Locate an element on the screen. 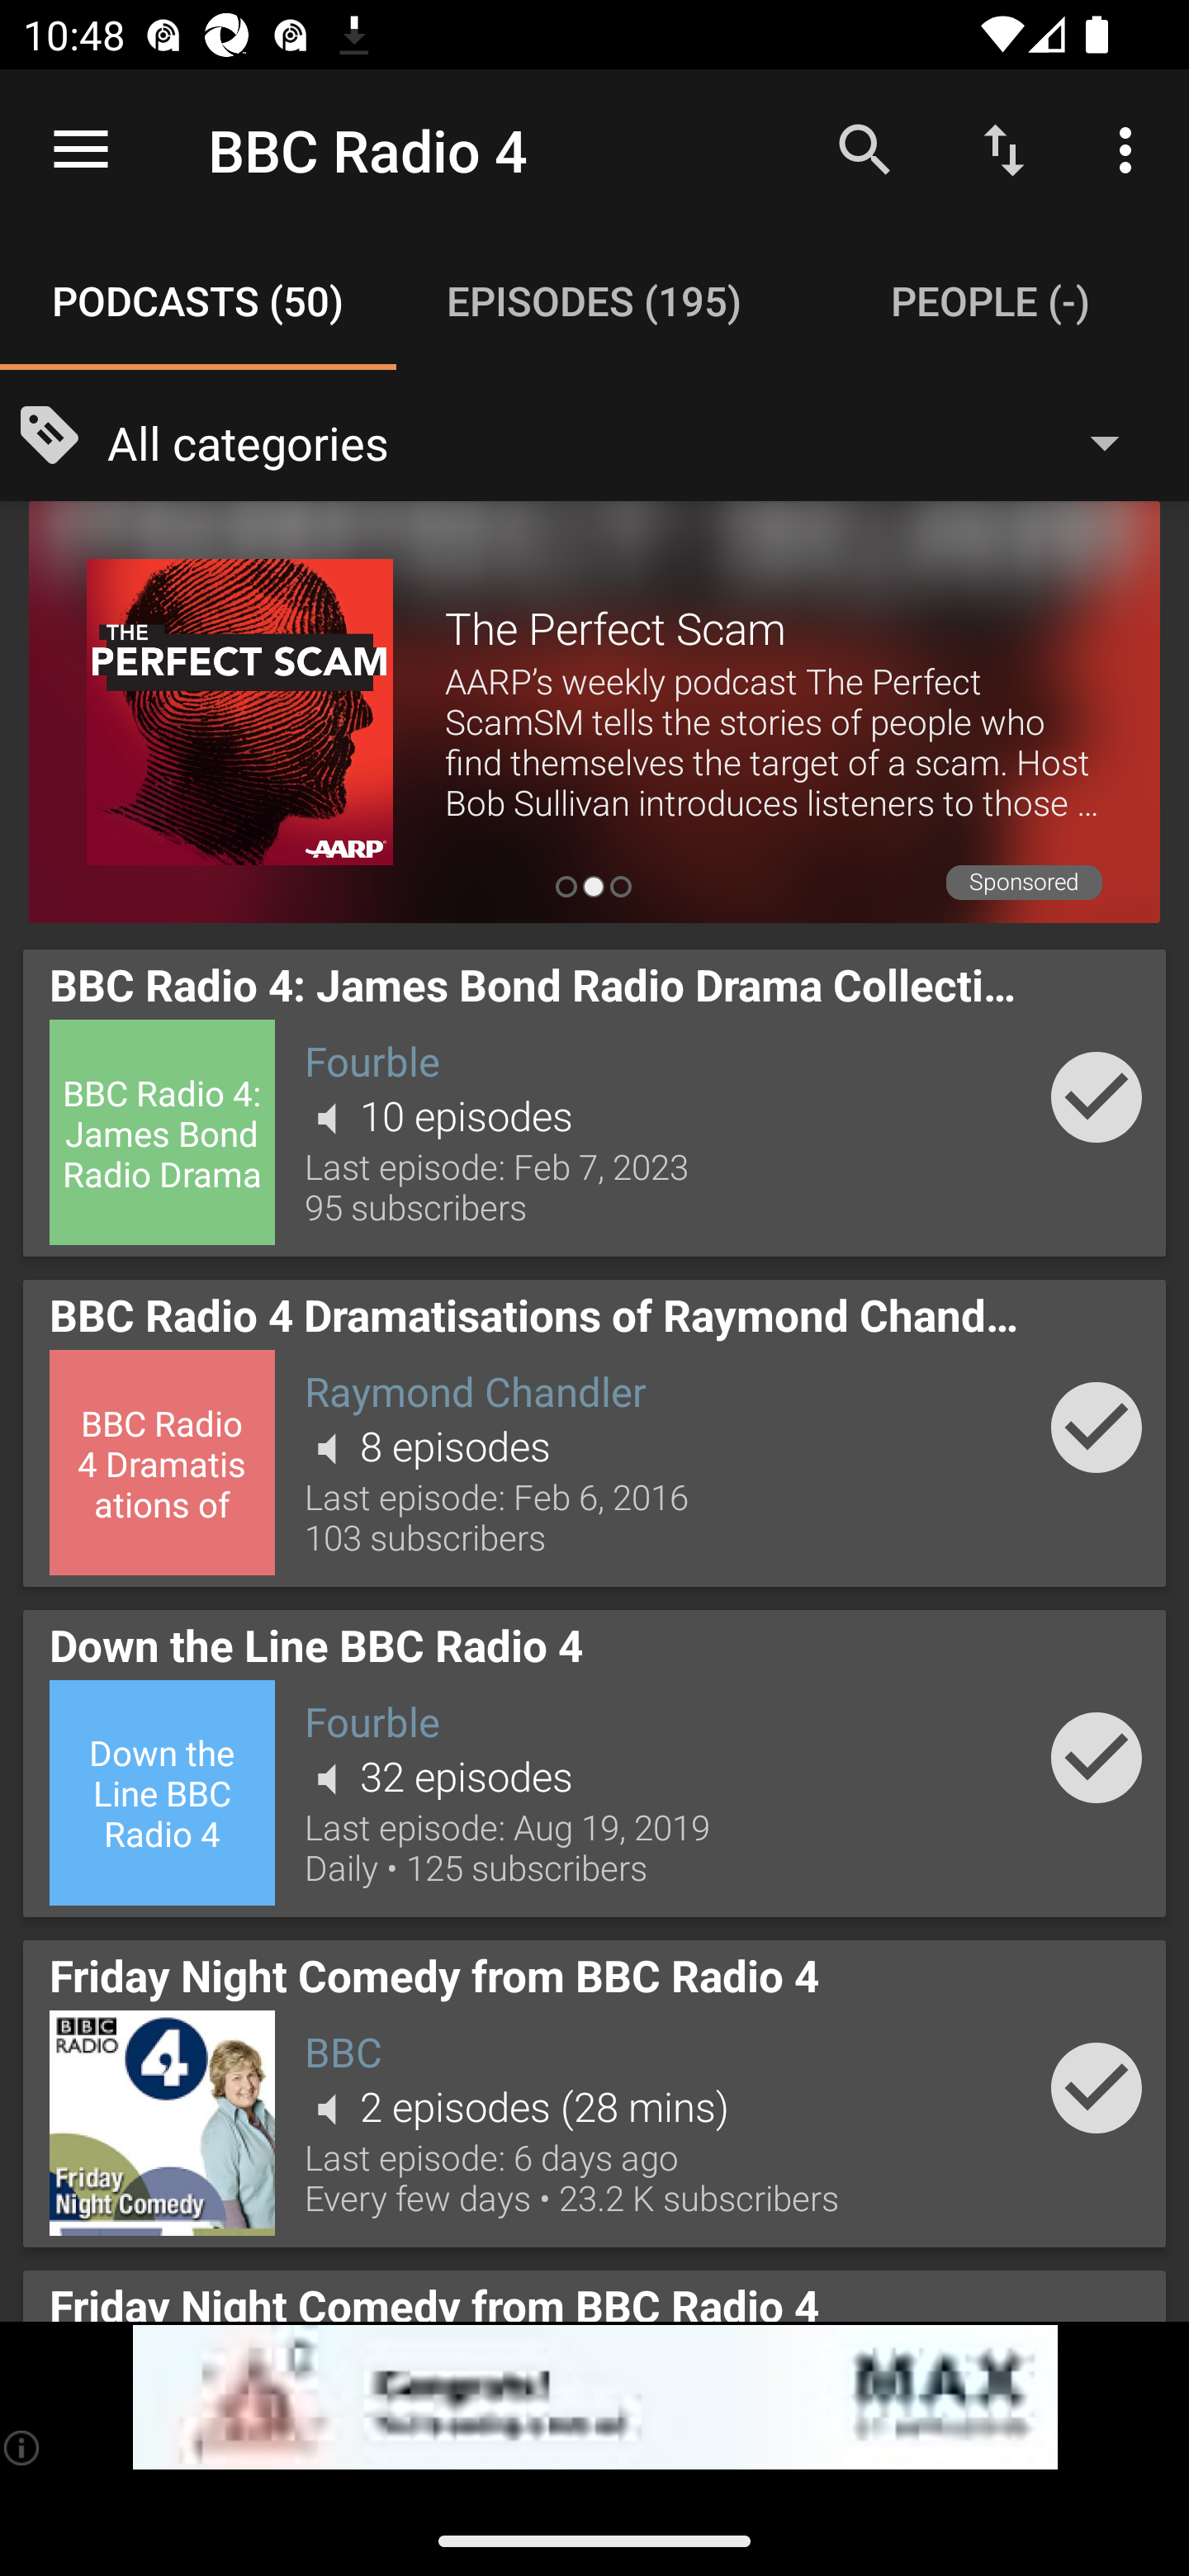  app-monetization is located at coordinates (594, 2398).